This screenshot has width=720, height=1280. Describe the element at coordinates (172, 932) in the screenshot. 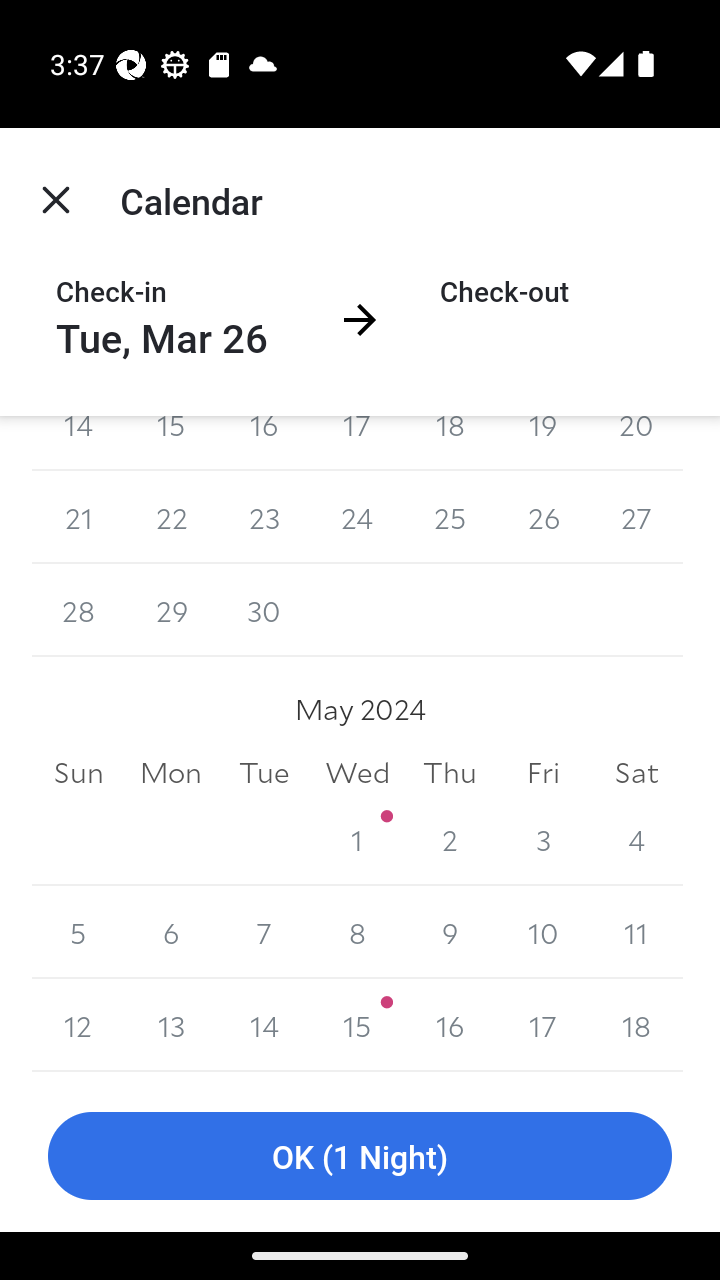

I see `6 6 May 2024` at that location.